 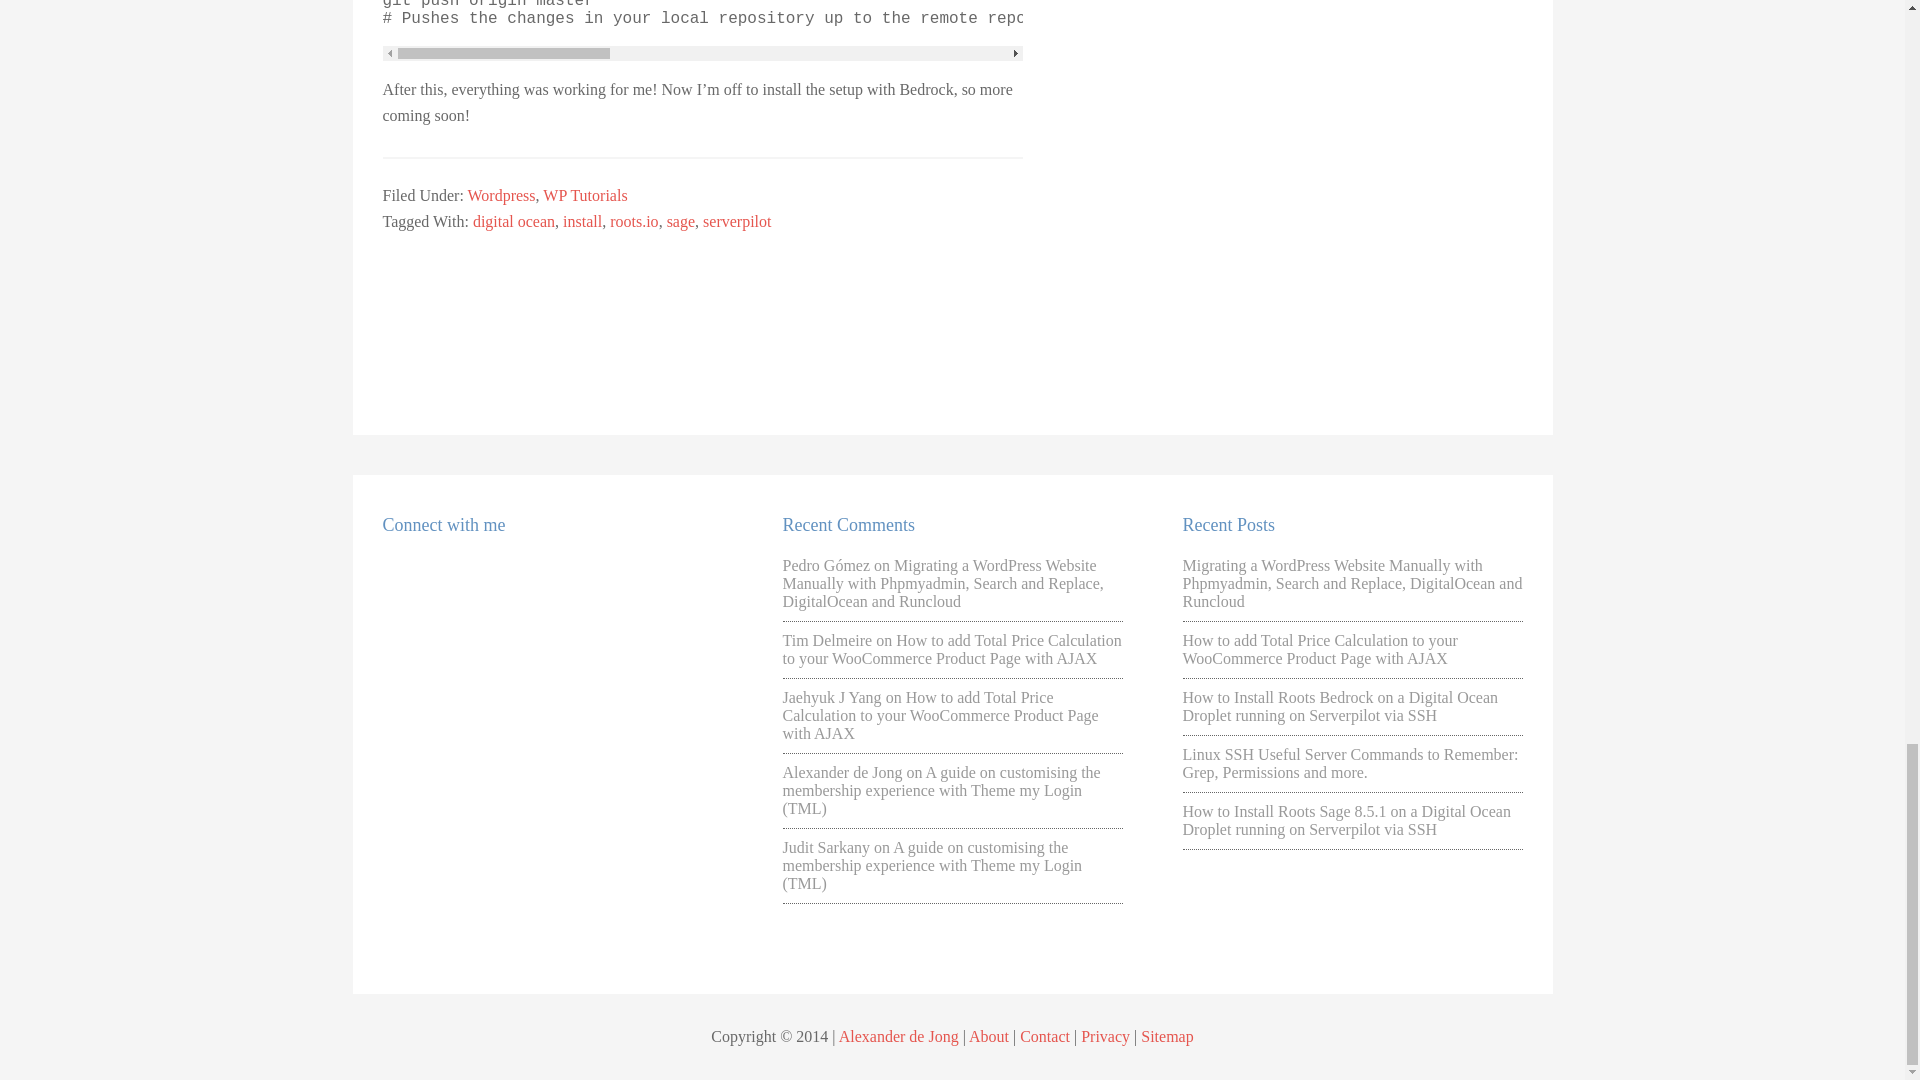 I want to click on Wordpress, so click(x=502, y=195).